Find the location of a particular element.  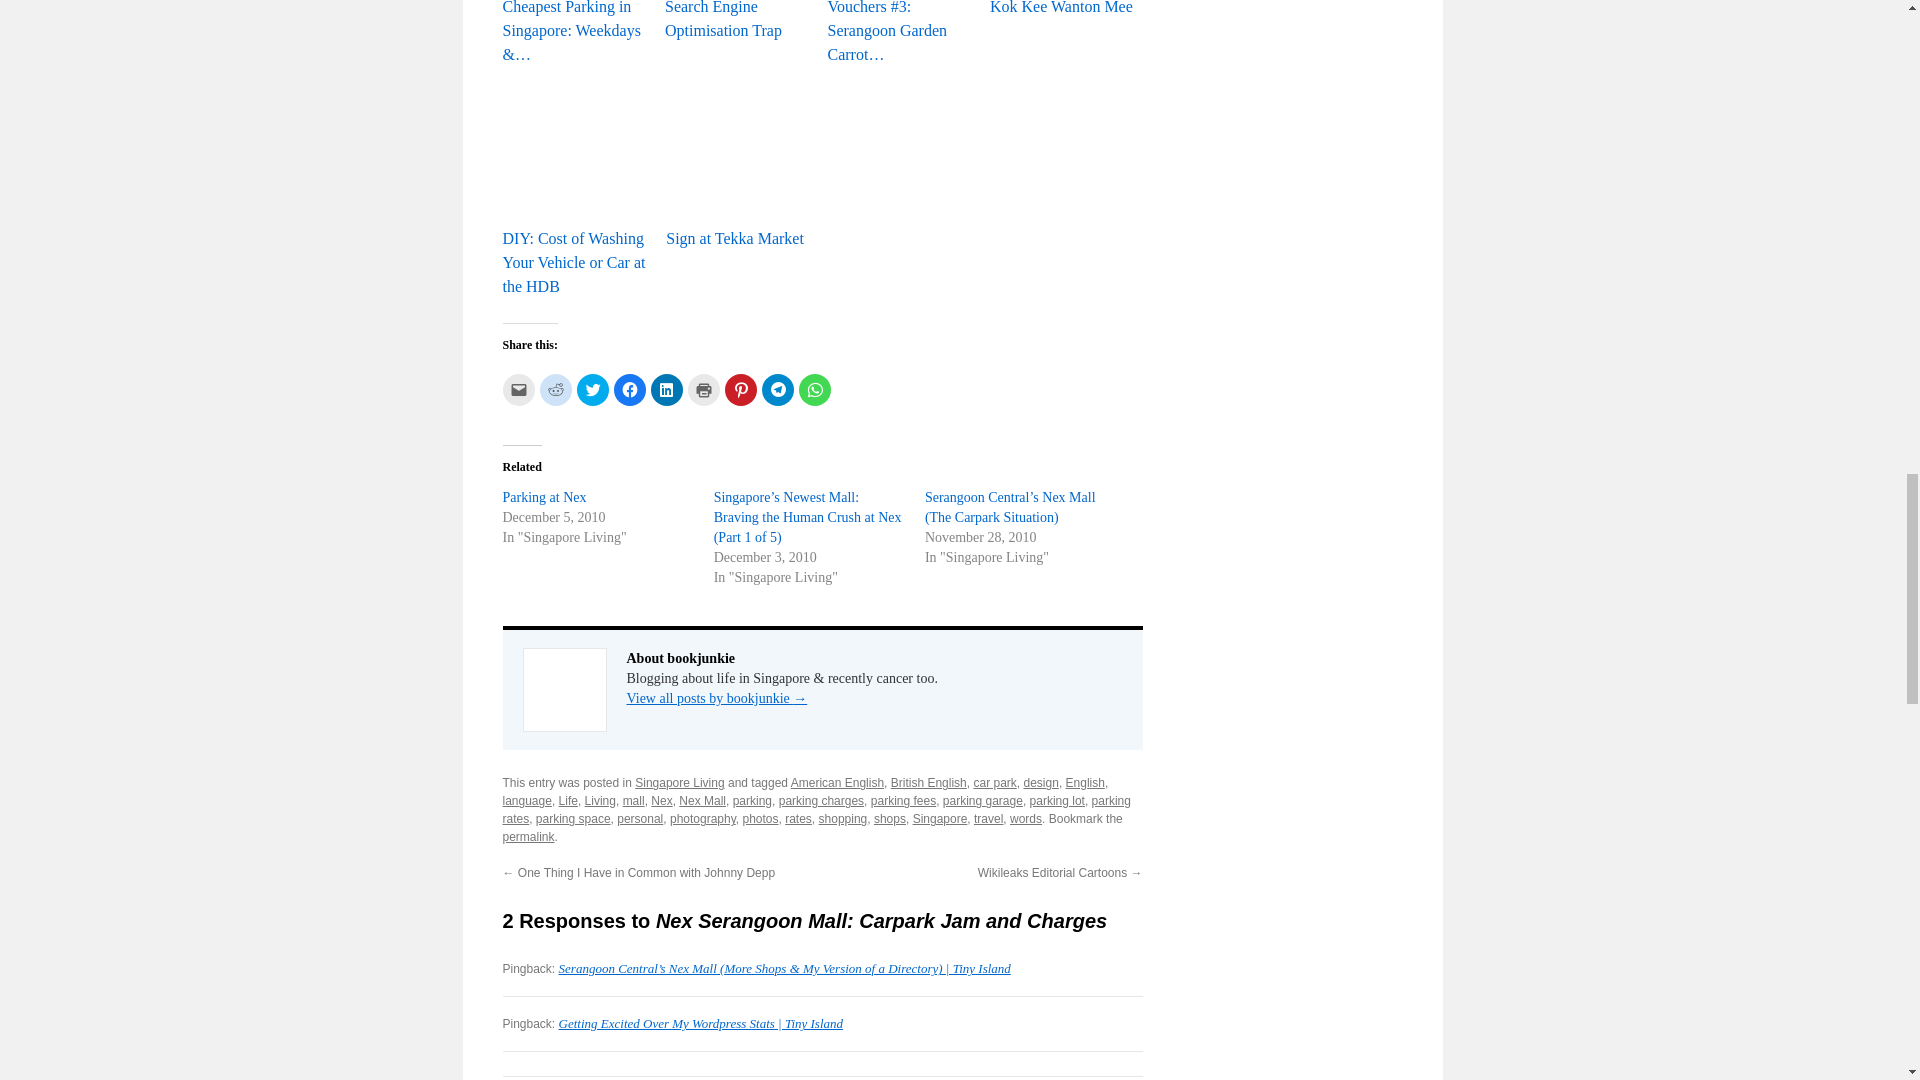

Sign at Tekka Market is located at coordinates (741, 151).